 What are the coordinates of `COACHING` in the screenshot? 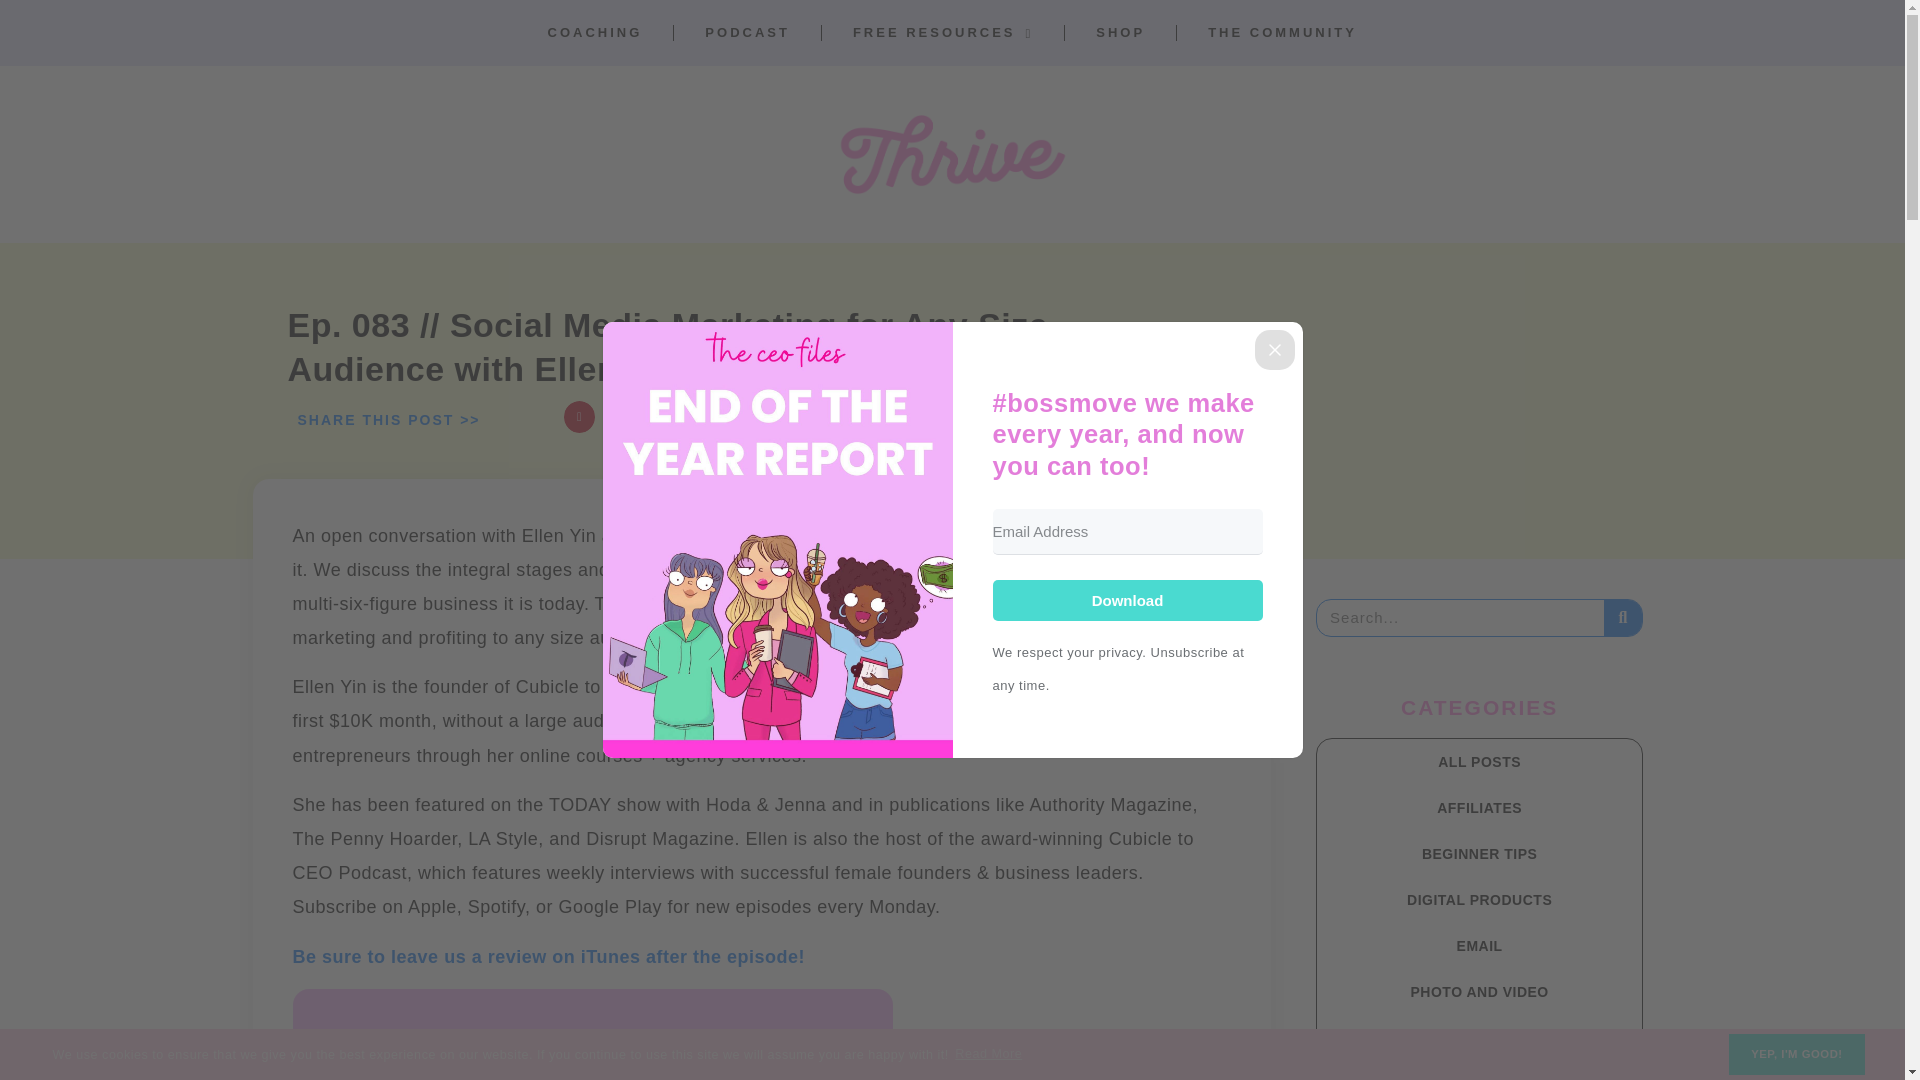 It's located at (595, 32).